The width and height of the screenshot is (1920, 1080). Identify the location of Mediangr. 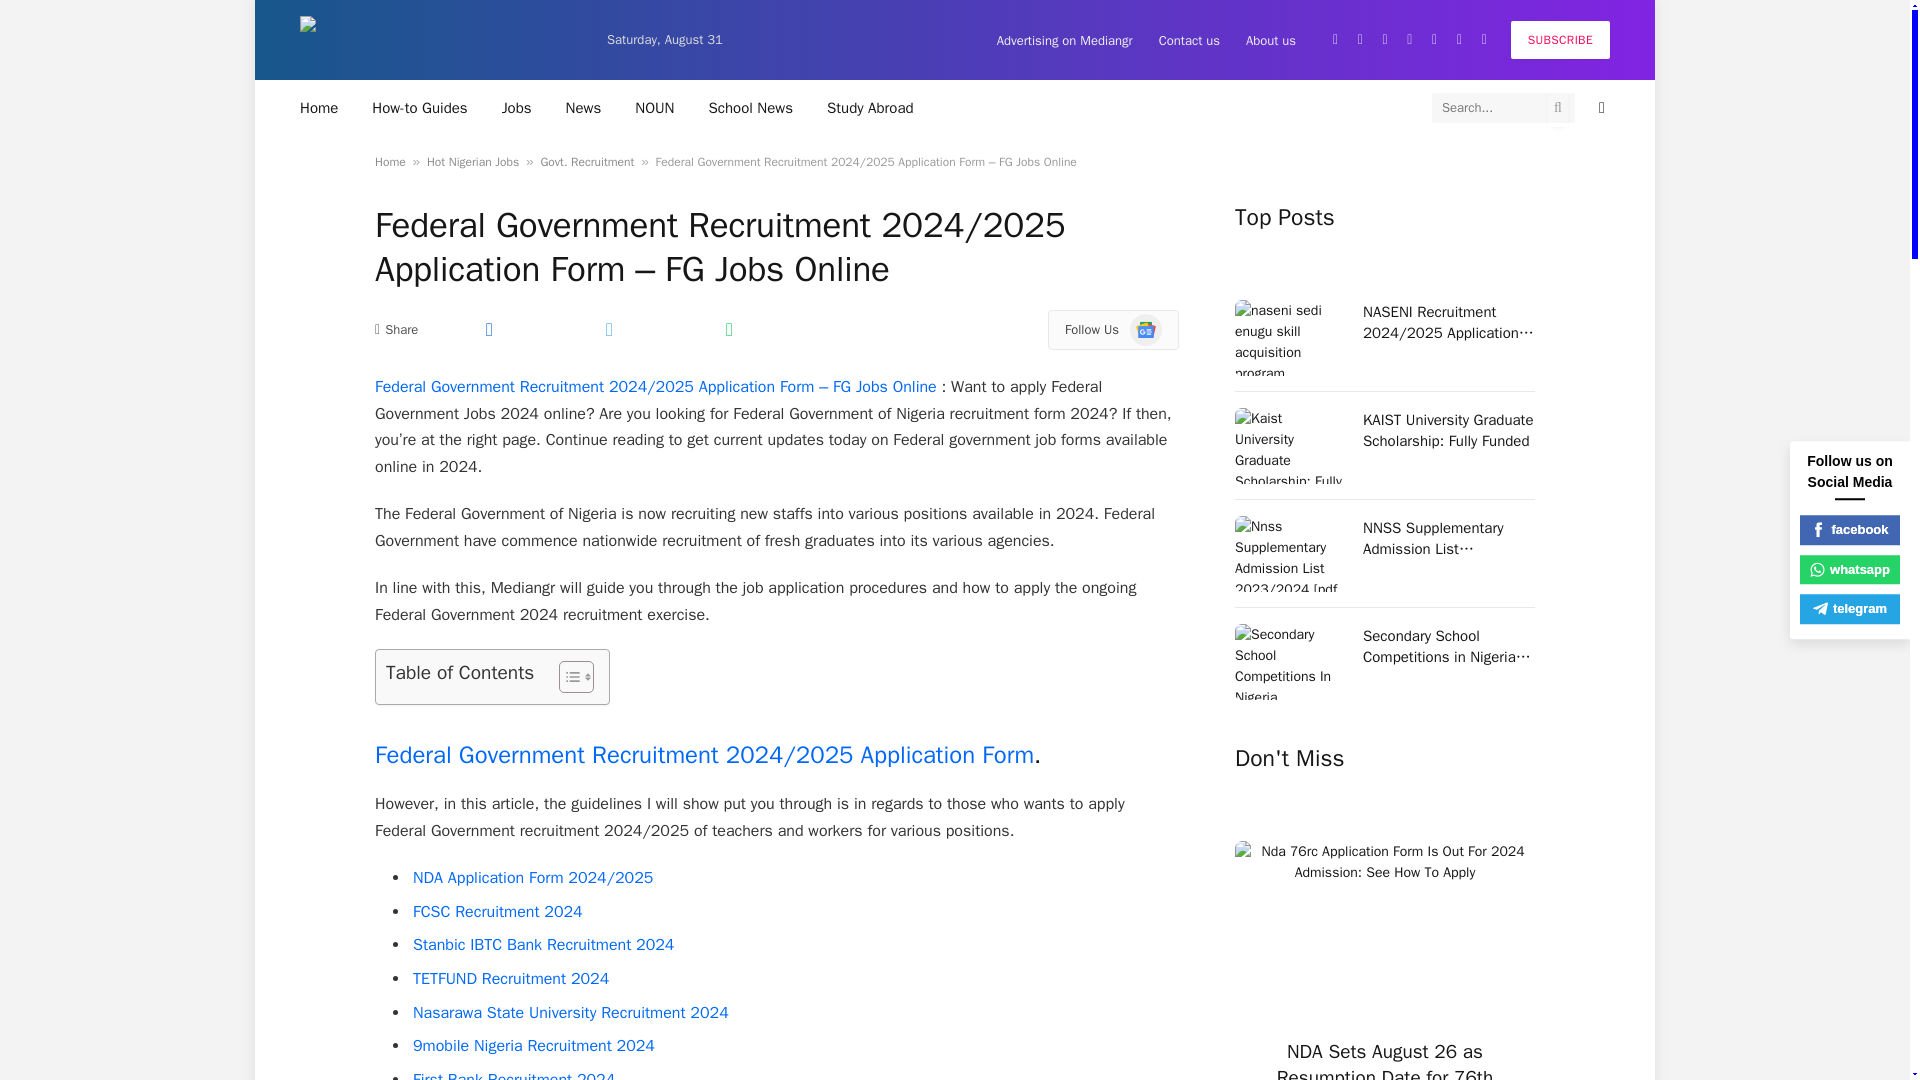
(436, 40).